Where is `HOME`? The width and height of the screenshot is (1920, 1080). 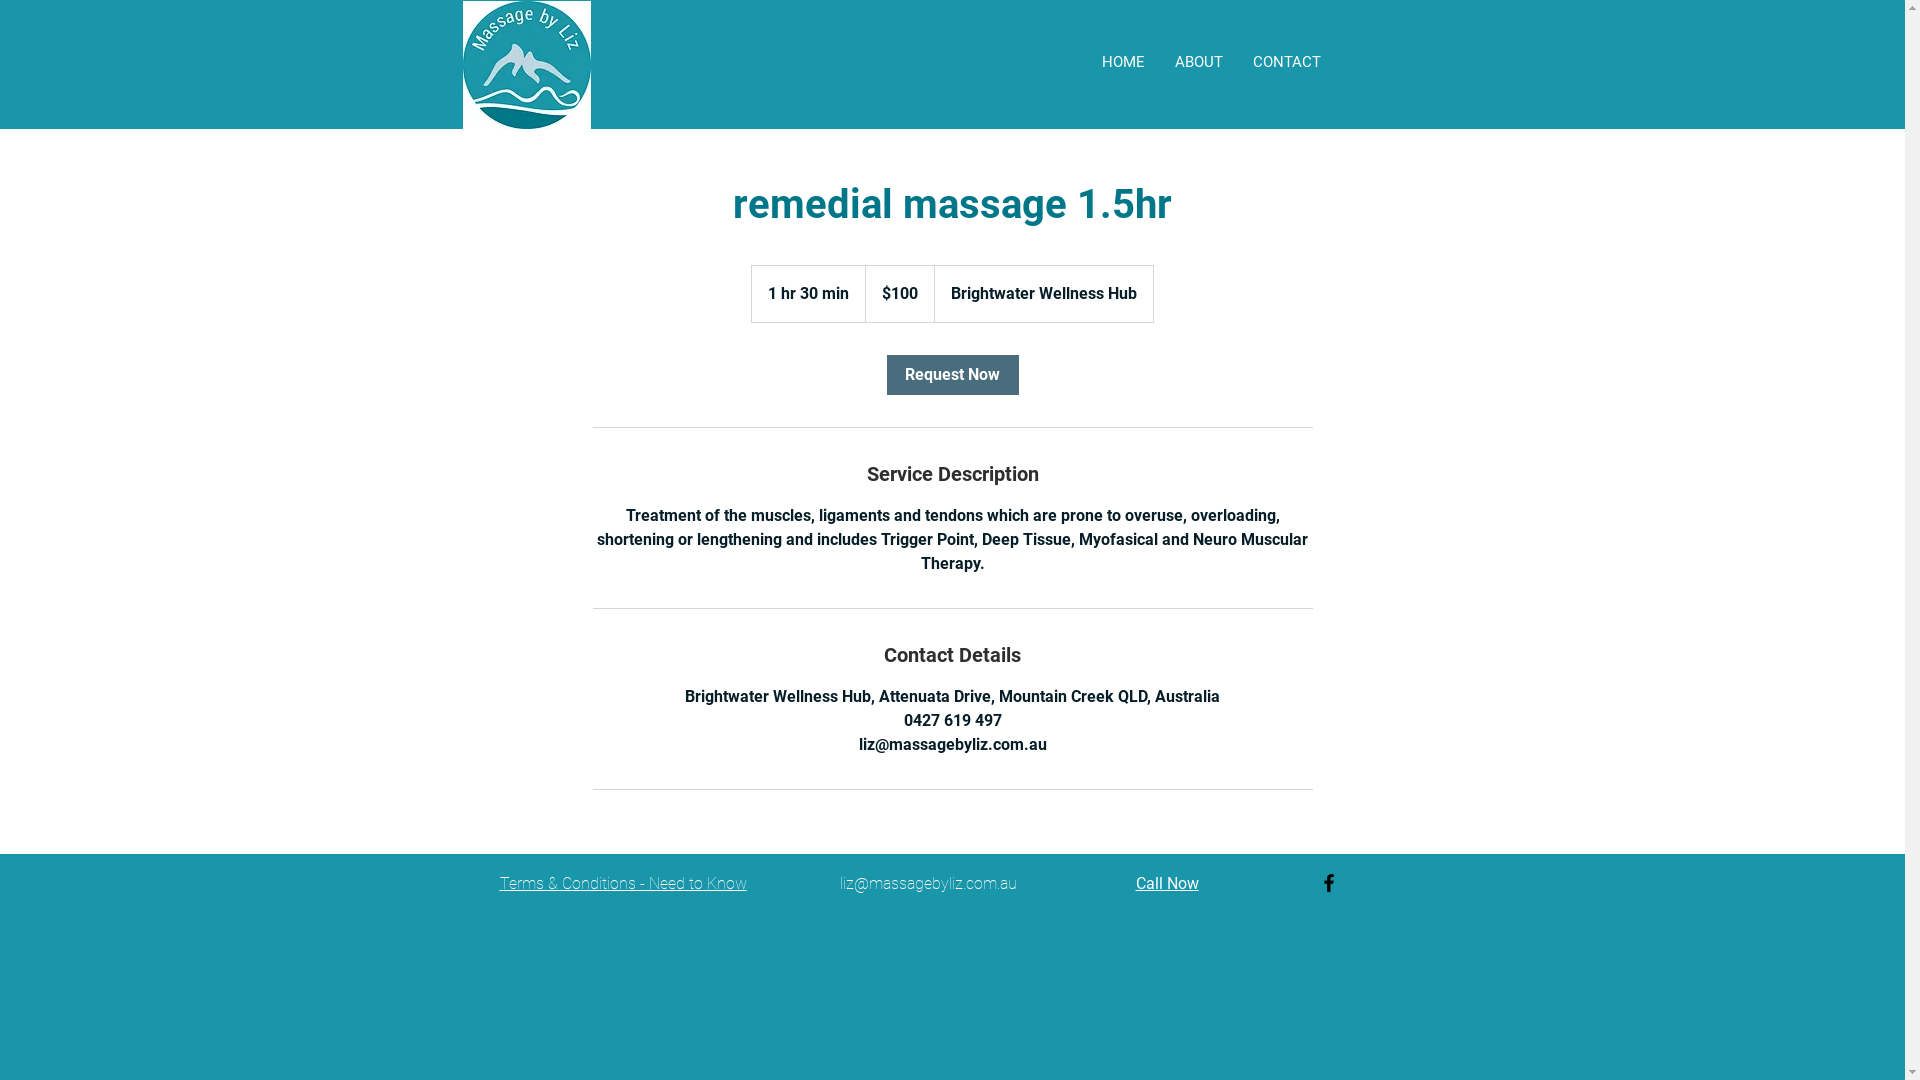
HOME is located at coordinates (1122, 62).